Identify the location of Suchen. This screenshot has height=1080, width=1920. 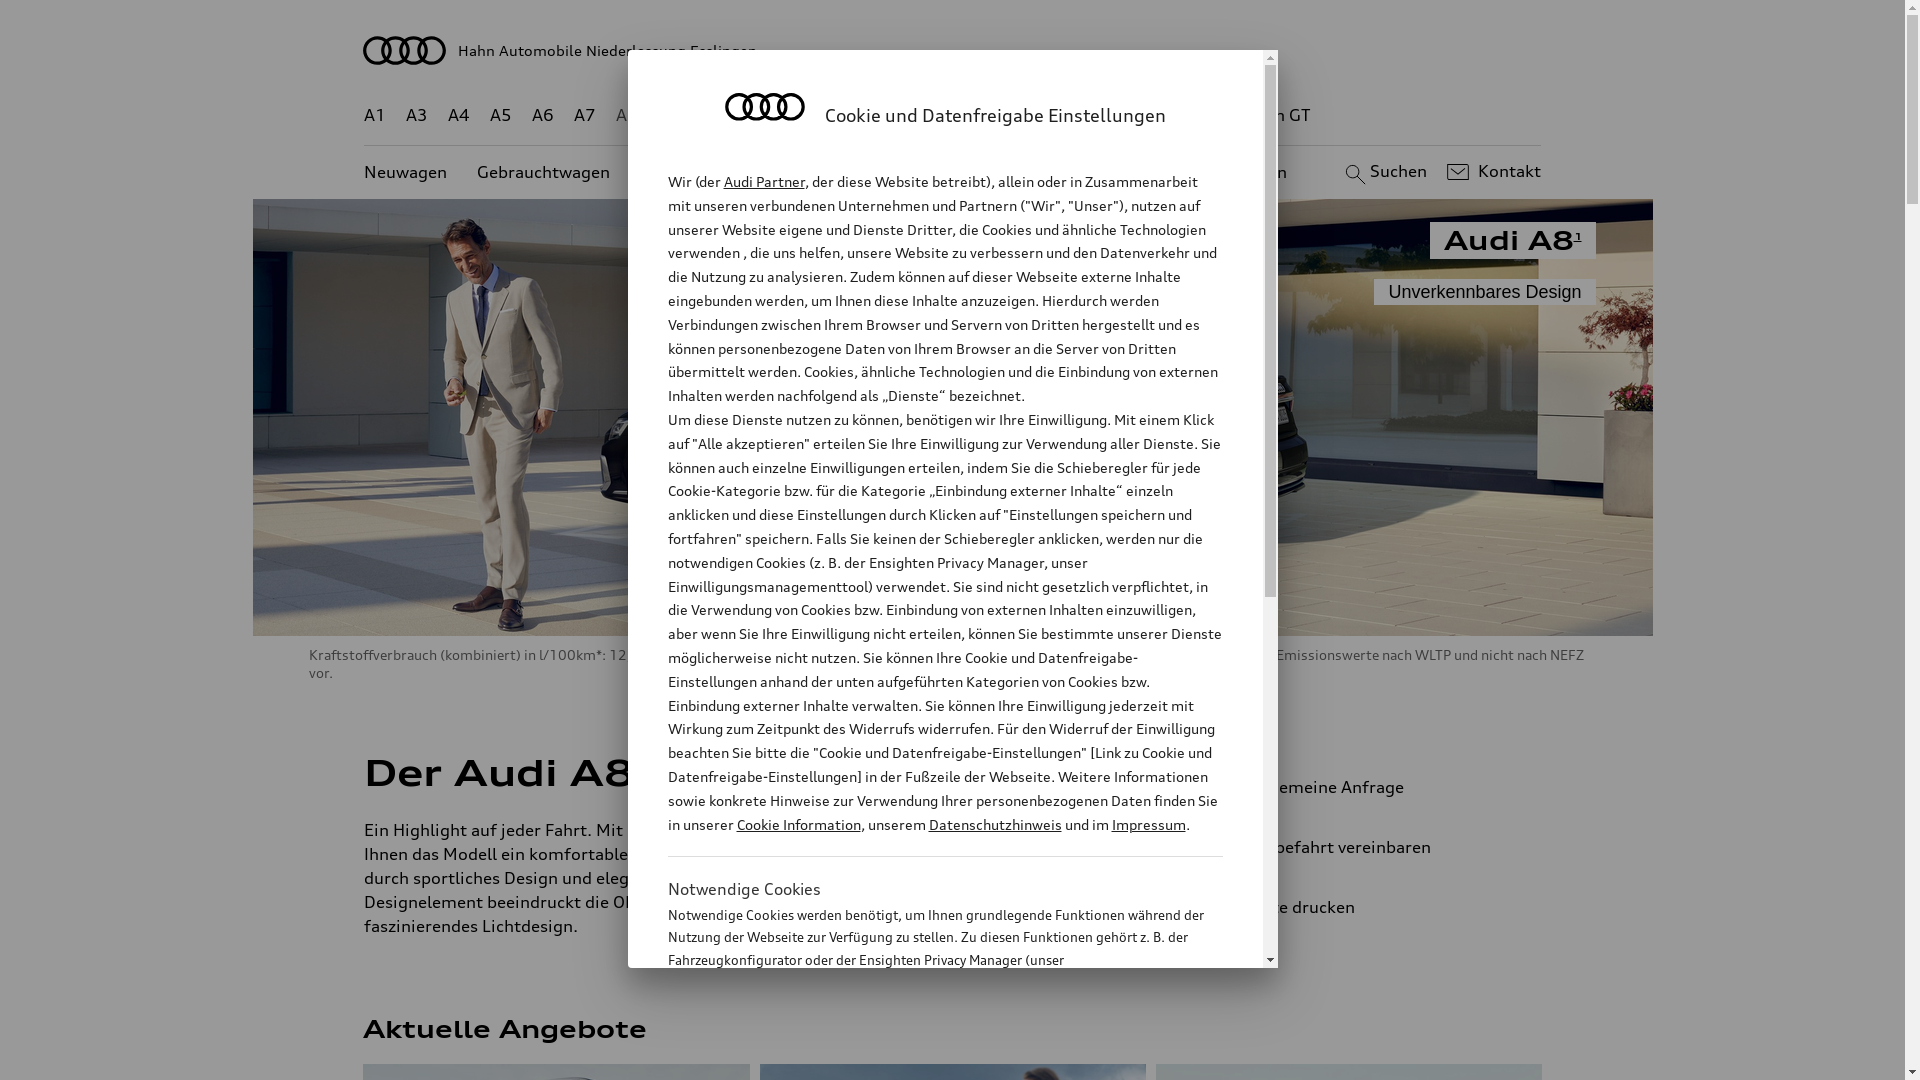
(1384, 172).